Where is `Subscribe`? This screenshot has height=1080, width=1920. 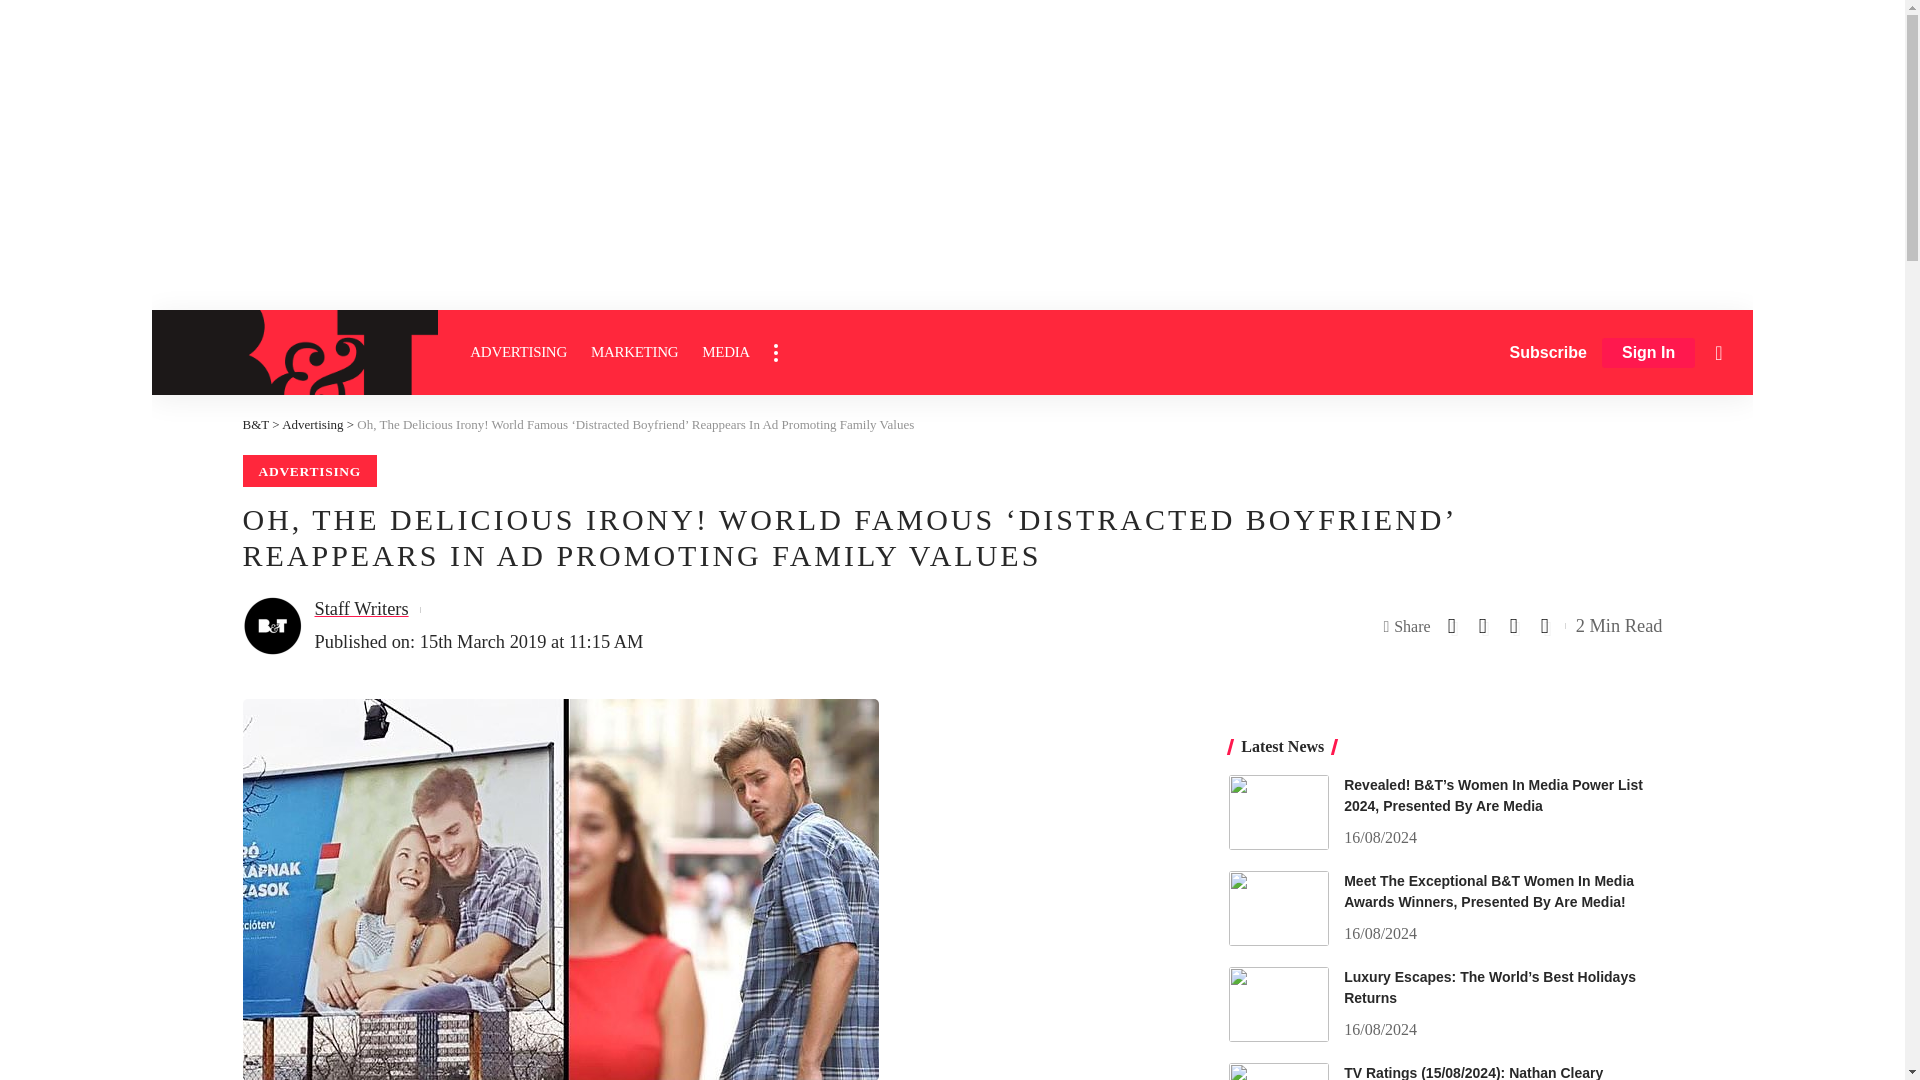
Subscribe is located at coordinates (1548, 352).